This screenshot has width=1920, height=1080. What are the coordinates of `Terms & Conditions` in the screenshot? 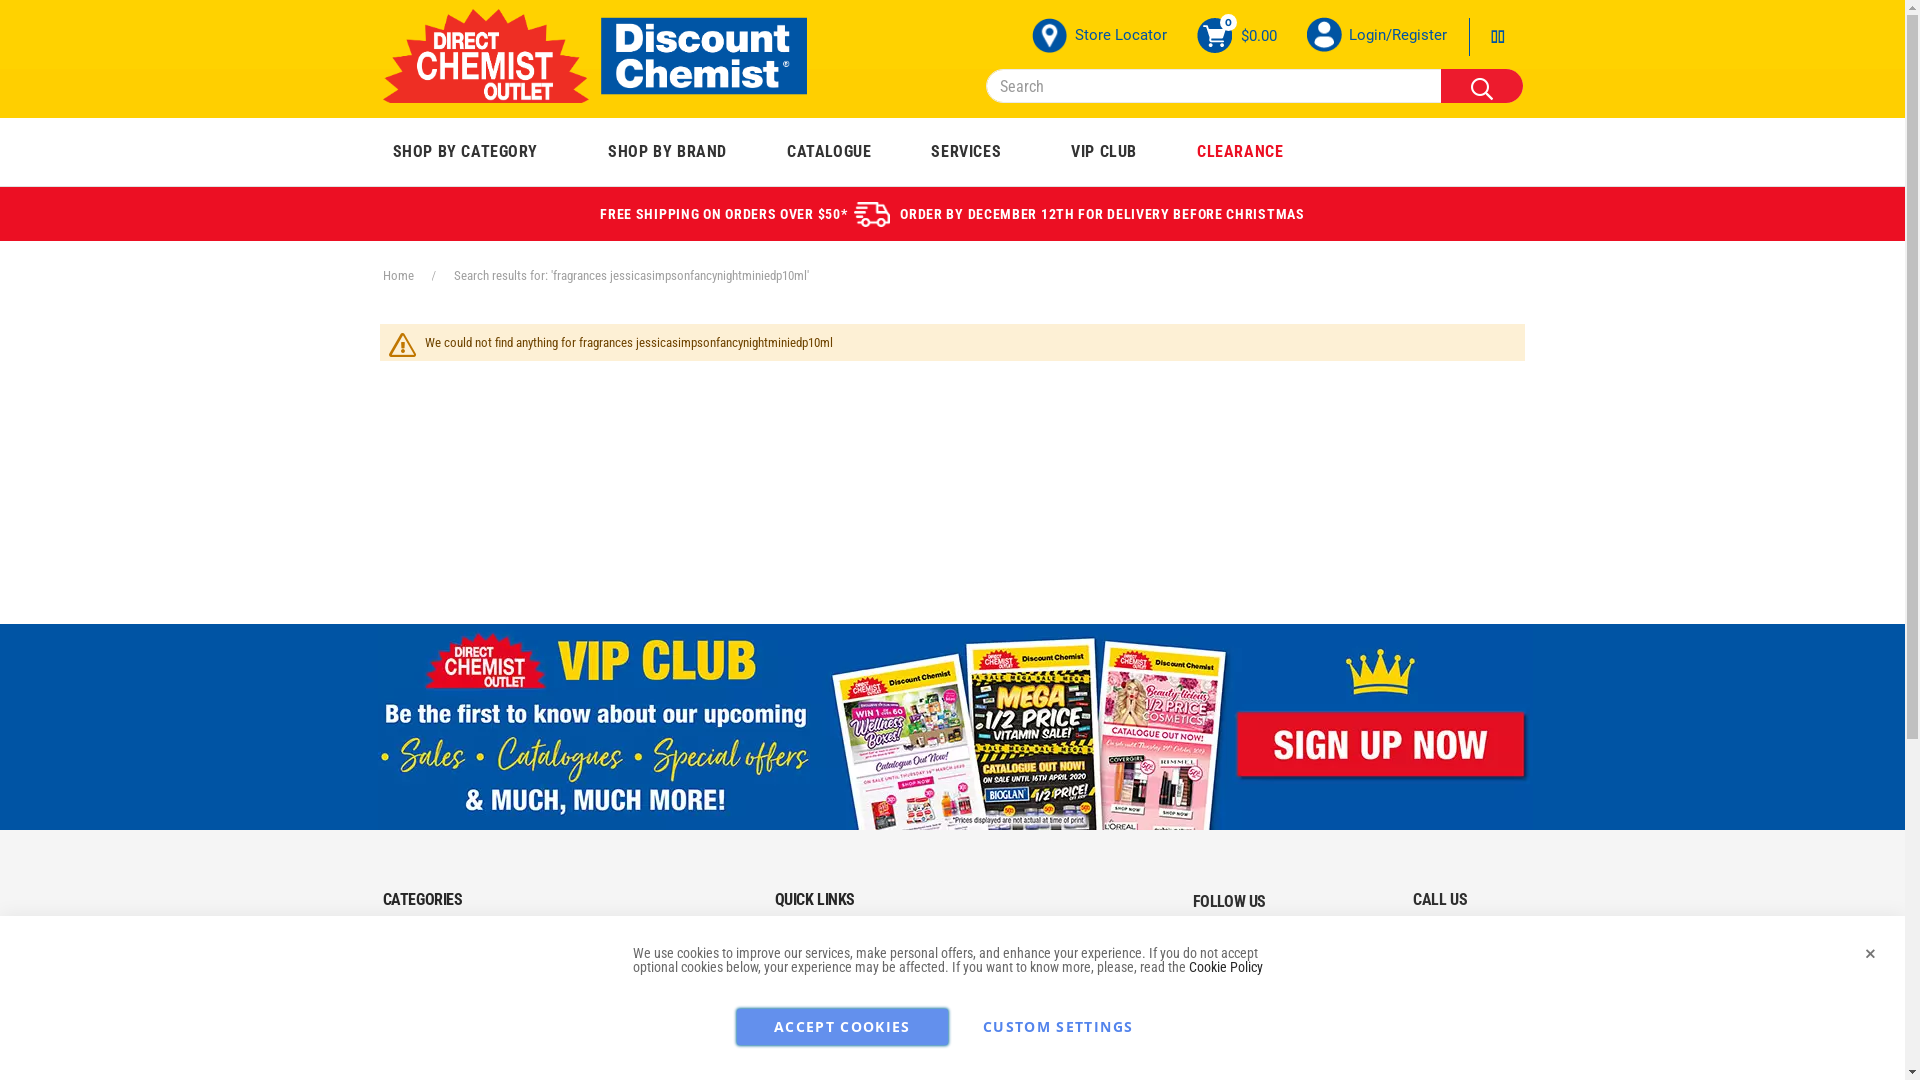 It's located at (1022, 945).